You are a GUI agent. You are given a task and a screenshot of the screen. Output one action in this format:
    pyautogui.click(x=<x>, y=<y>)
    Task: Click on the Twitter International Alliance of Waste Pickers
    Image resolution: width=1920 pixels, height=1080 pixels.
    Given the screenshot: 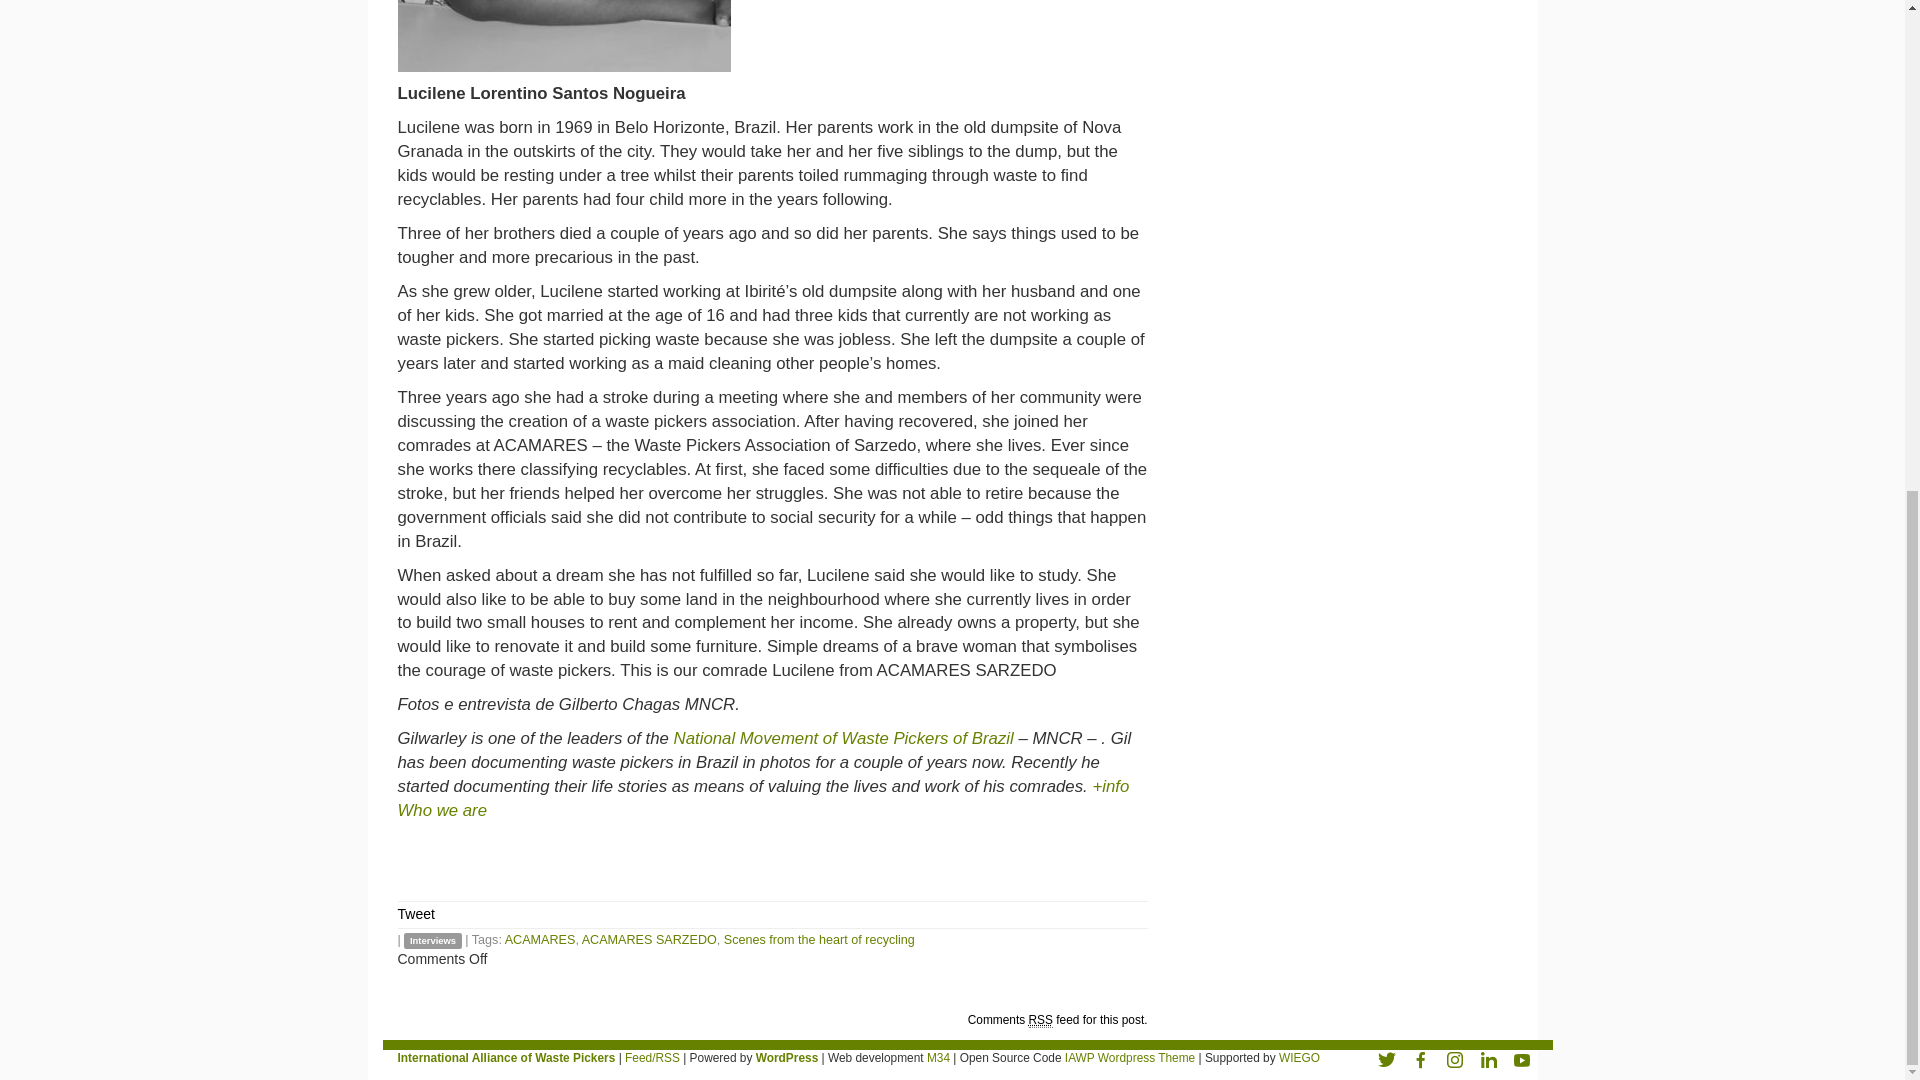 What is the action you would take?
    pyautogui.click(x=1386, y=1058)
    